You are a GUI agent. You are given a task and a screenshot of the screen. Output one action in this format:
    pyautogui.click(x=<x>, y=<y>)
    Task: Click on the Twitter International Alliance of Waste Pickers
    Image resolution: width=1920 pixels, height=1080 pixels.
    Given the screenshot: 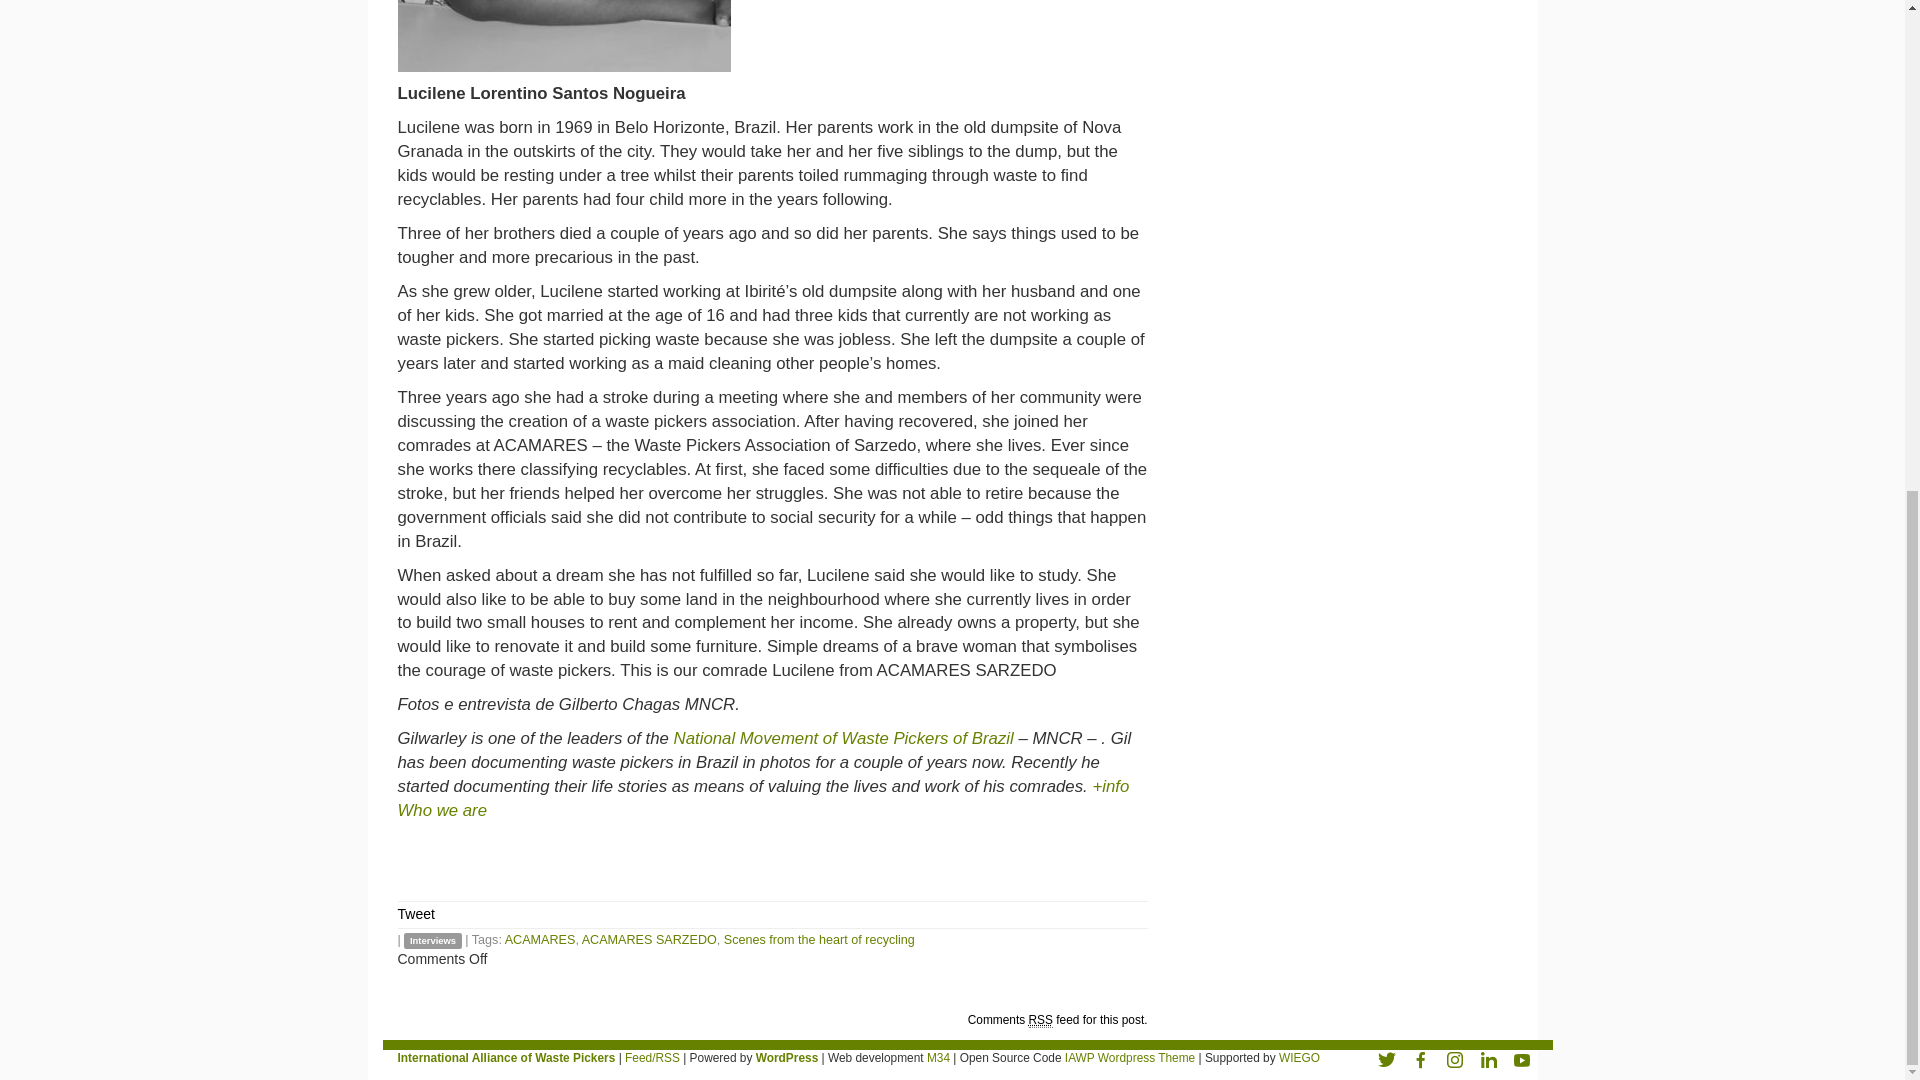 What is the action you would take?
    pyautogui.click(x=1386, y=1058)
    